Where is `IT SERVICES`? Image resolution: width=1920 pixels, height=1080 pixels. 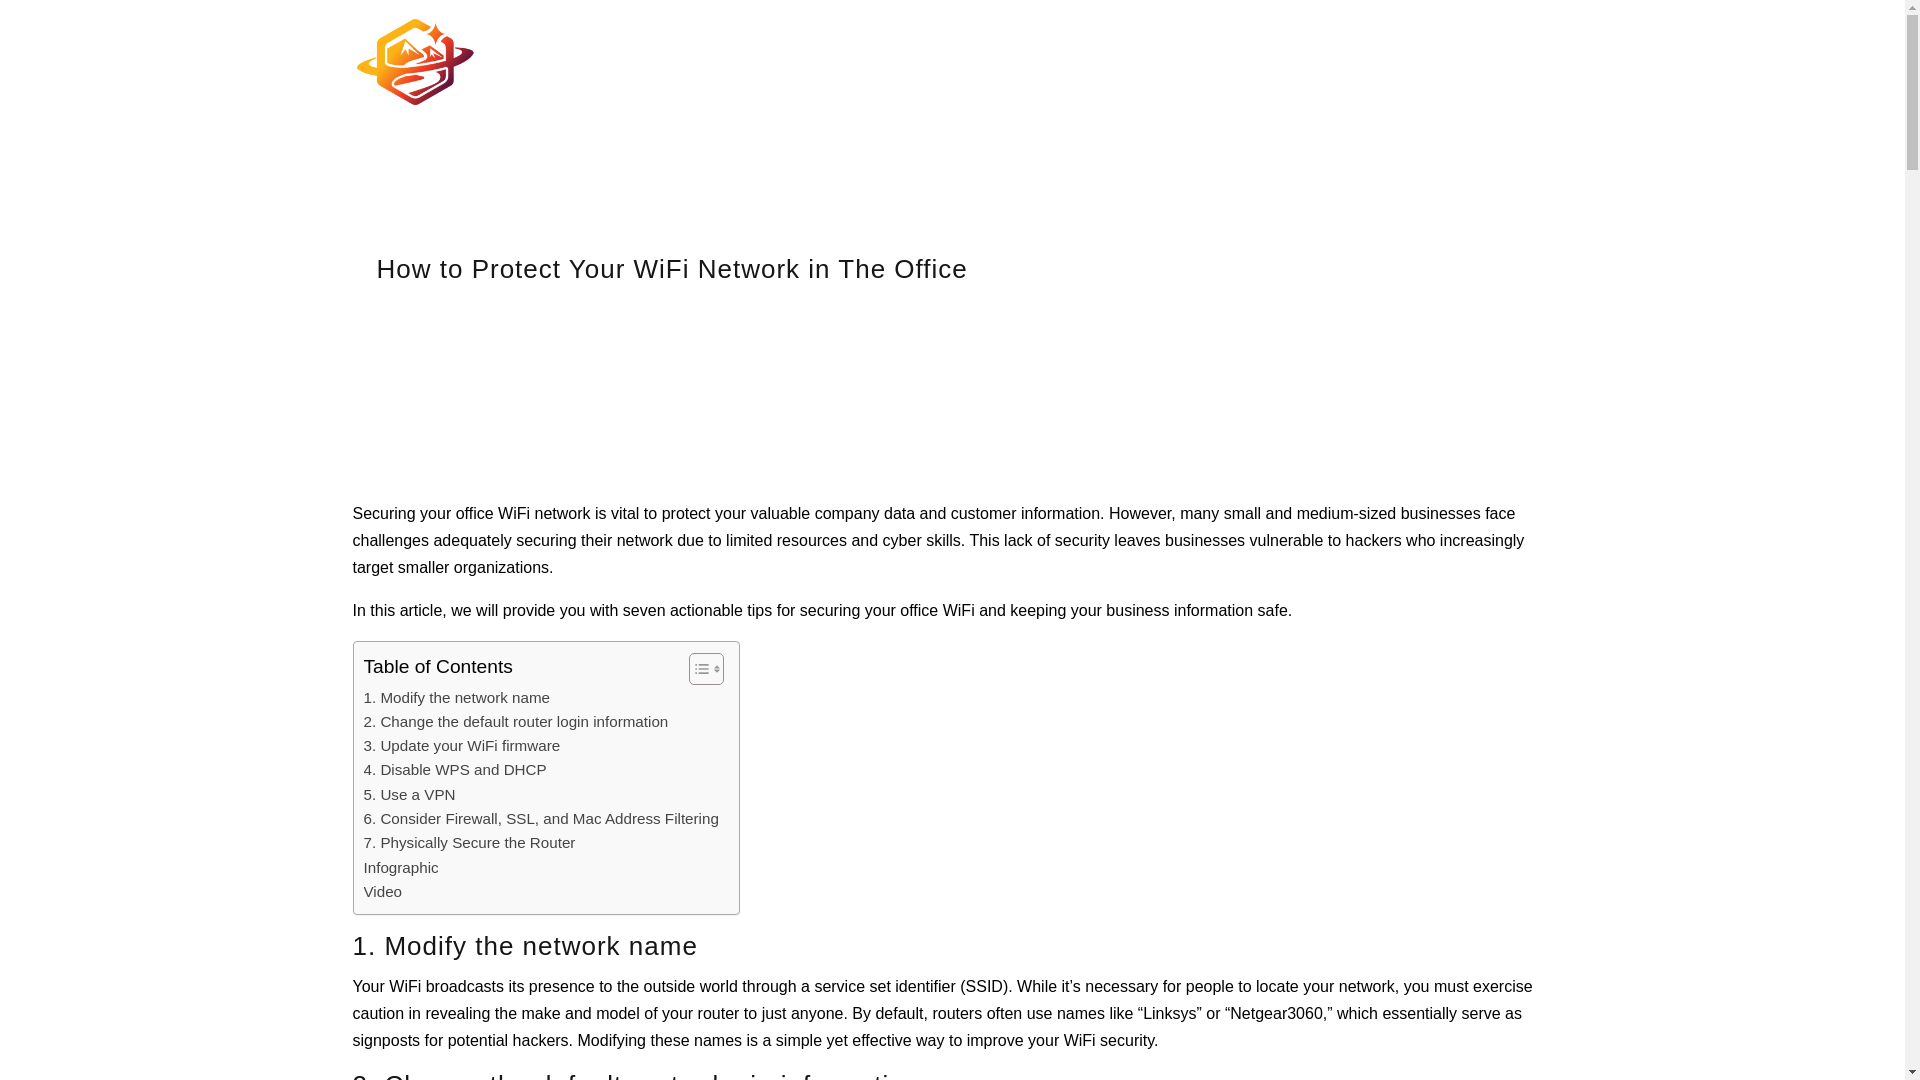 IT SERVICES is located at coordinates (672, 90).